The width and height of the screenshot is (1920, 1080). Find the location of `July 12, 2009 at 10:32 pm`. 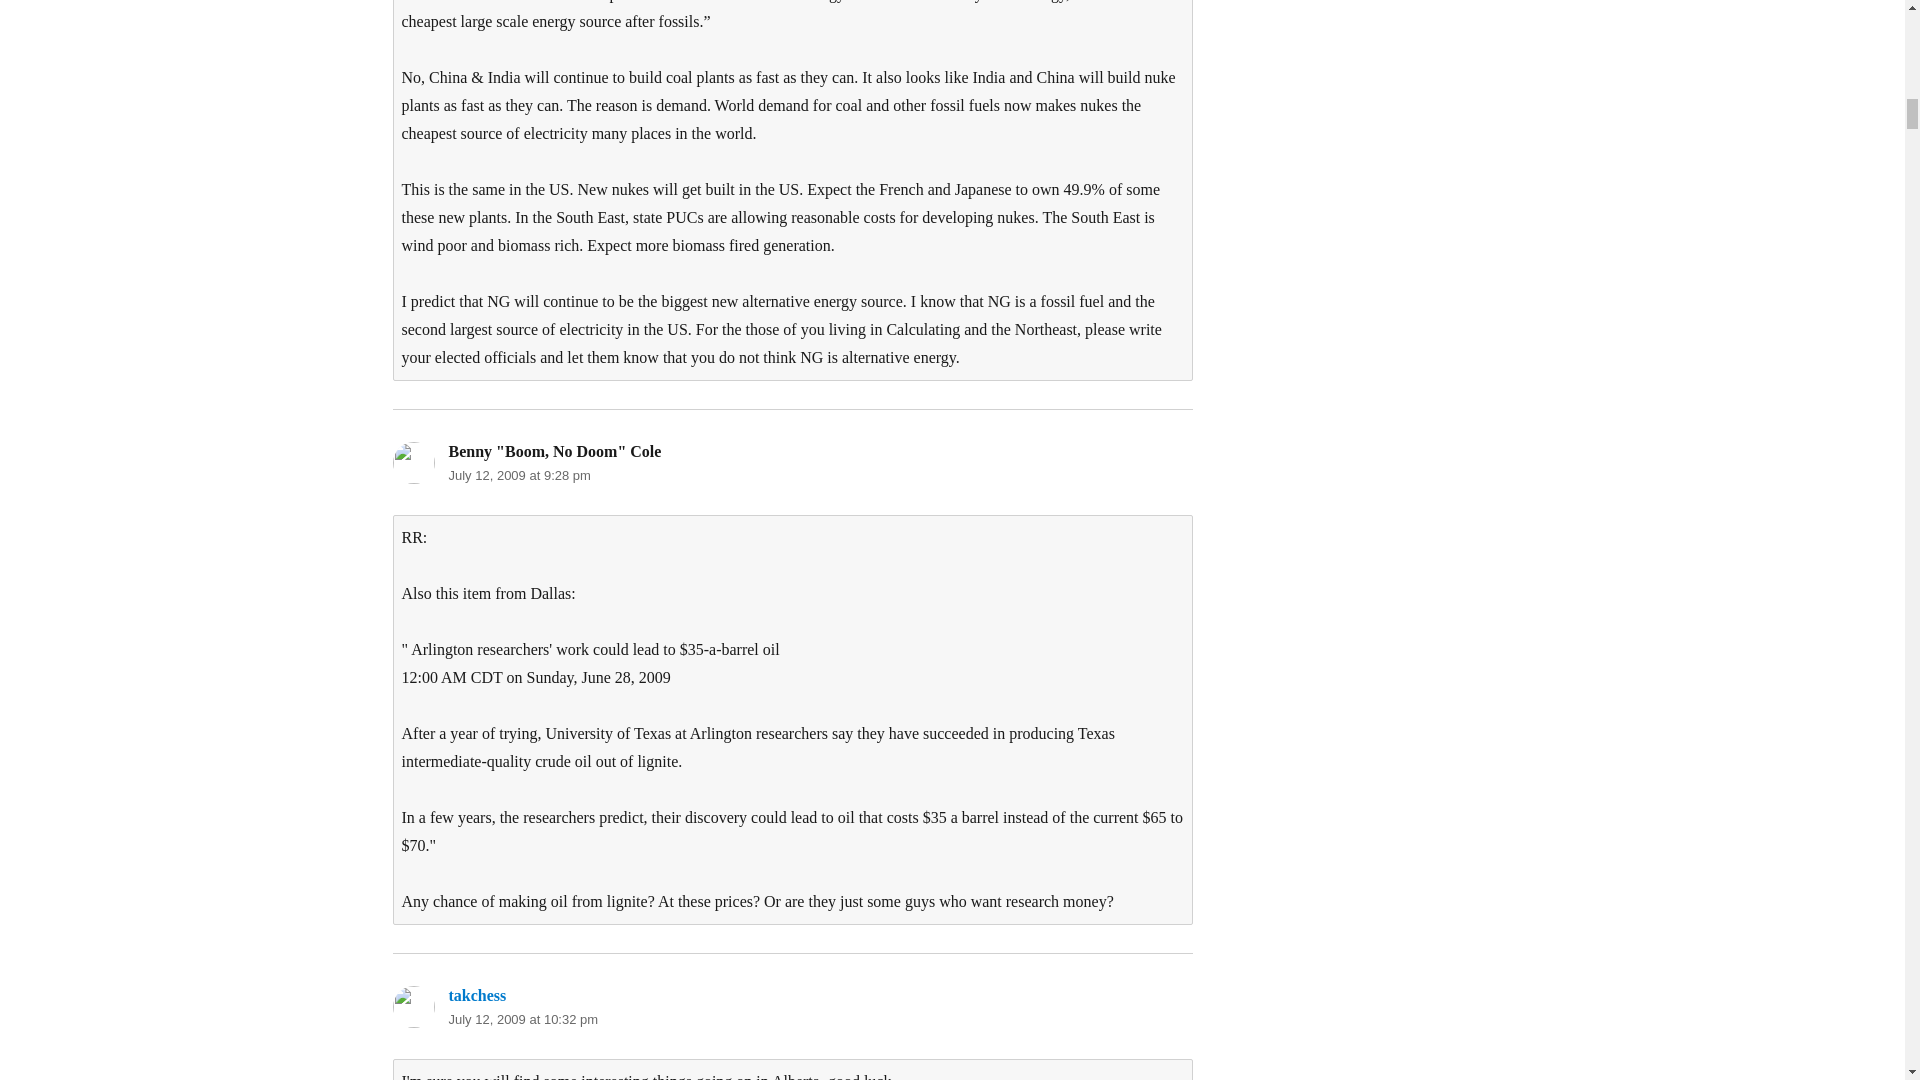

July 12, 2009 at 10:32 pm is located at coordinates (522, 1019).